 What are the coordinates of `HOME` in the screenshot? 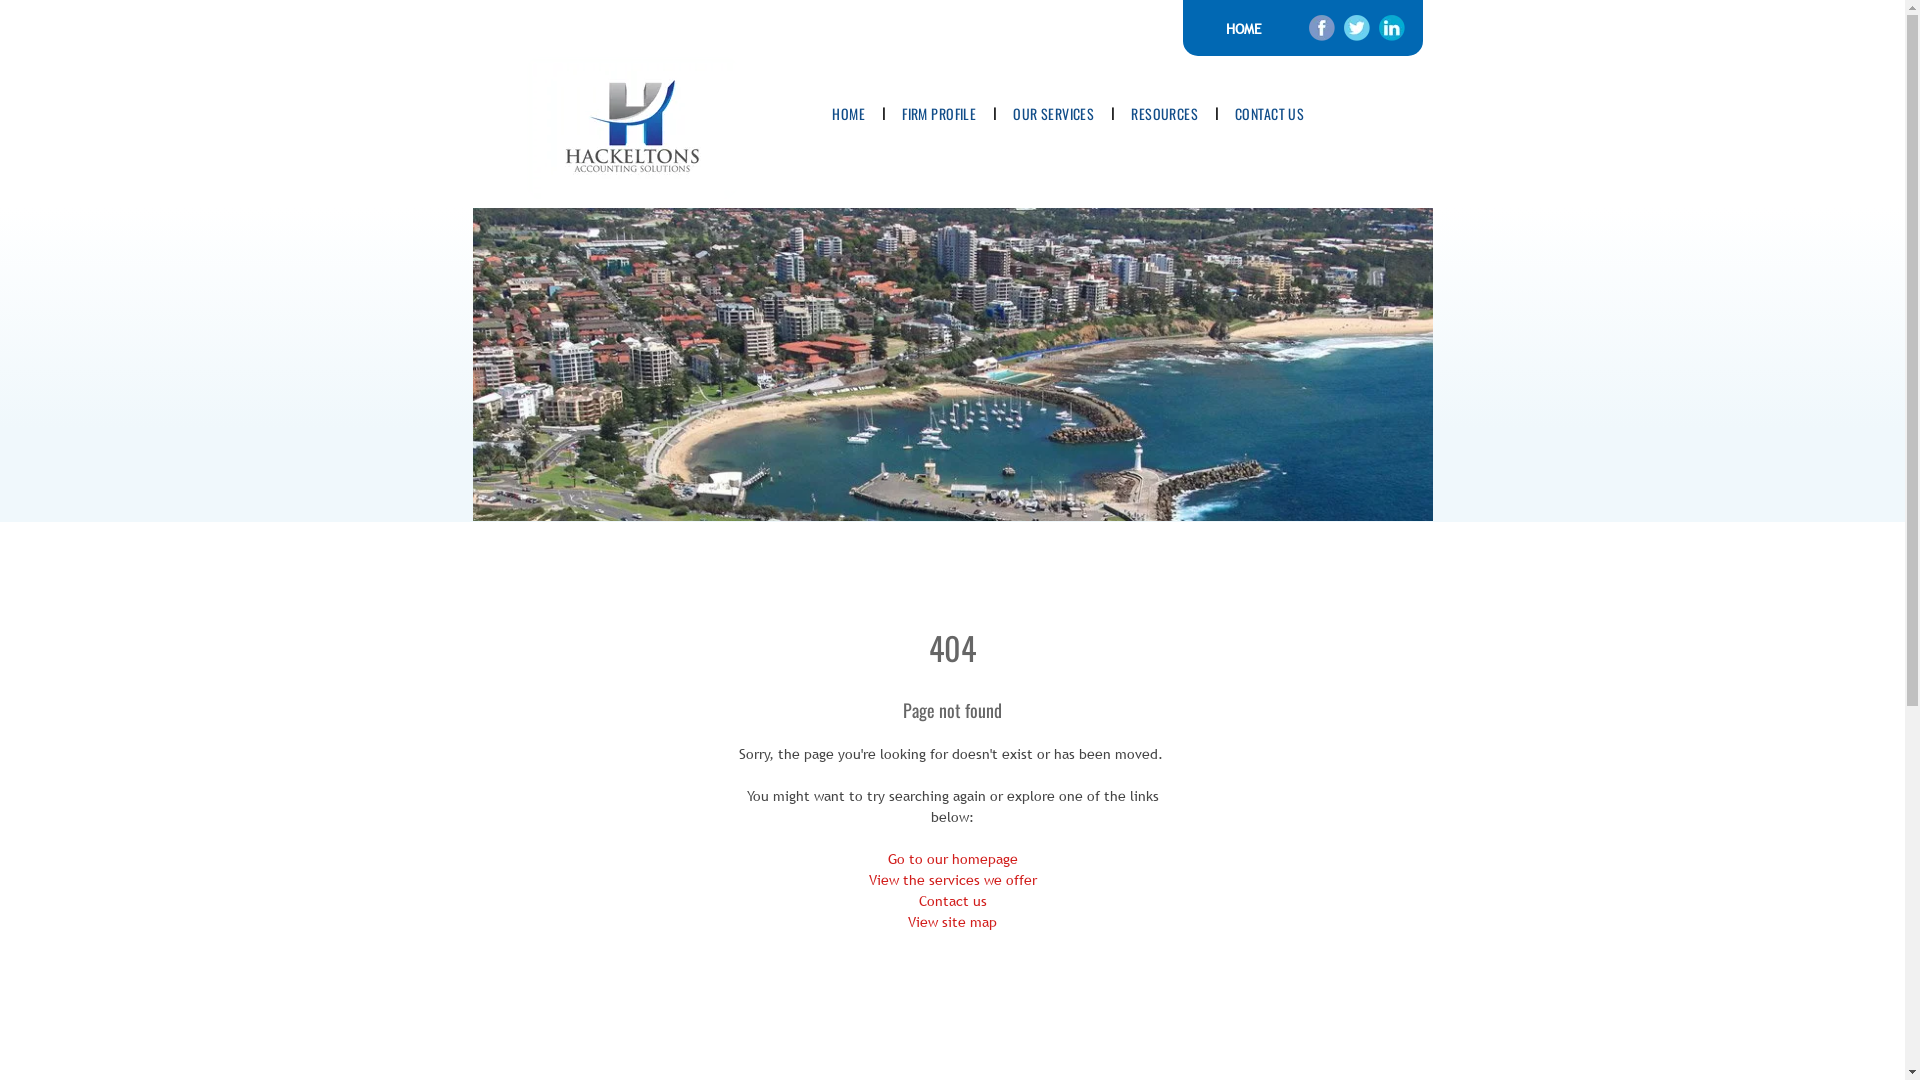 It's located at (848, 114).